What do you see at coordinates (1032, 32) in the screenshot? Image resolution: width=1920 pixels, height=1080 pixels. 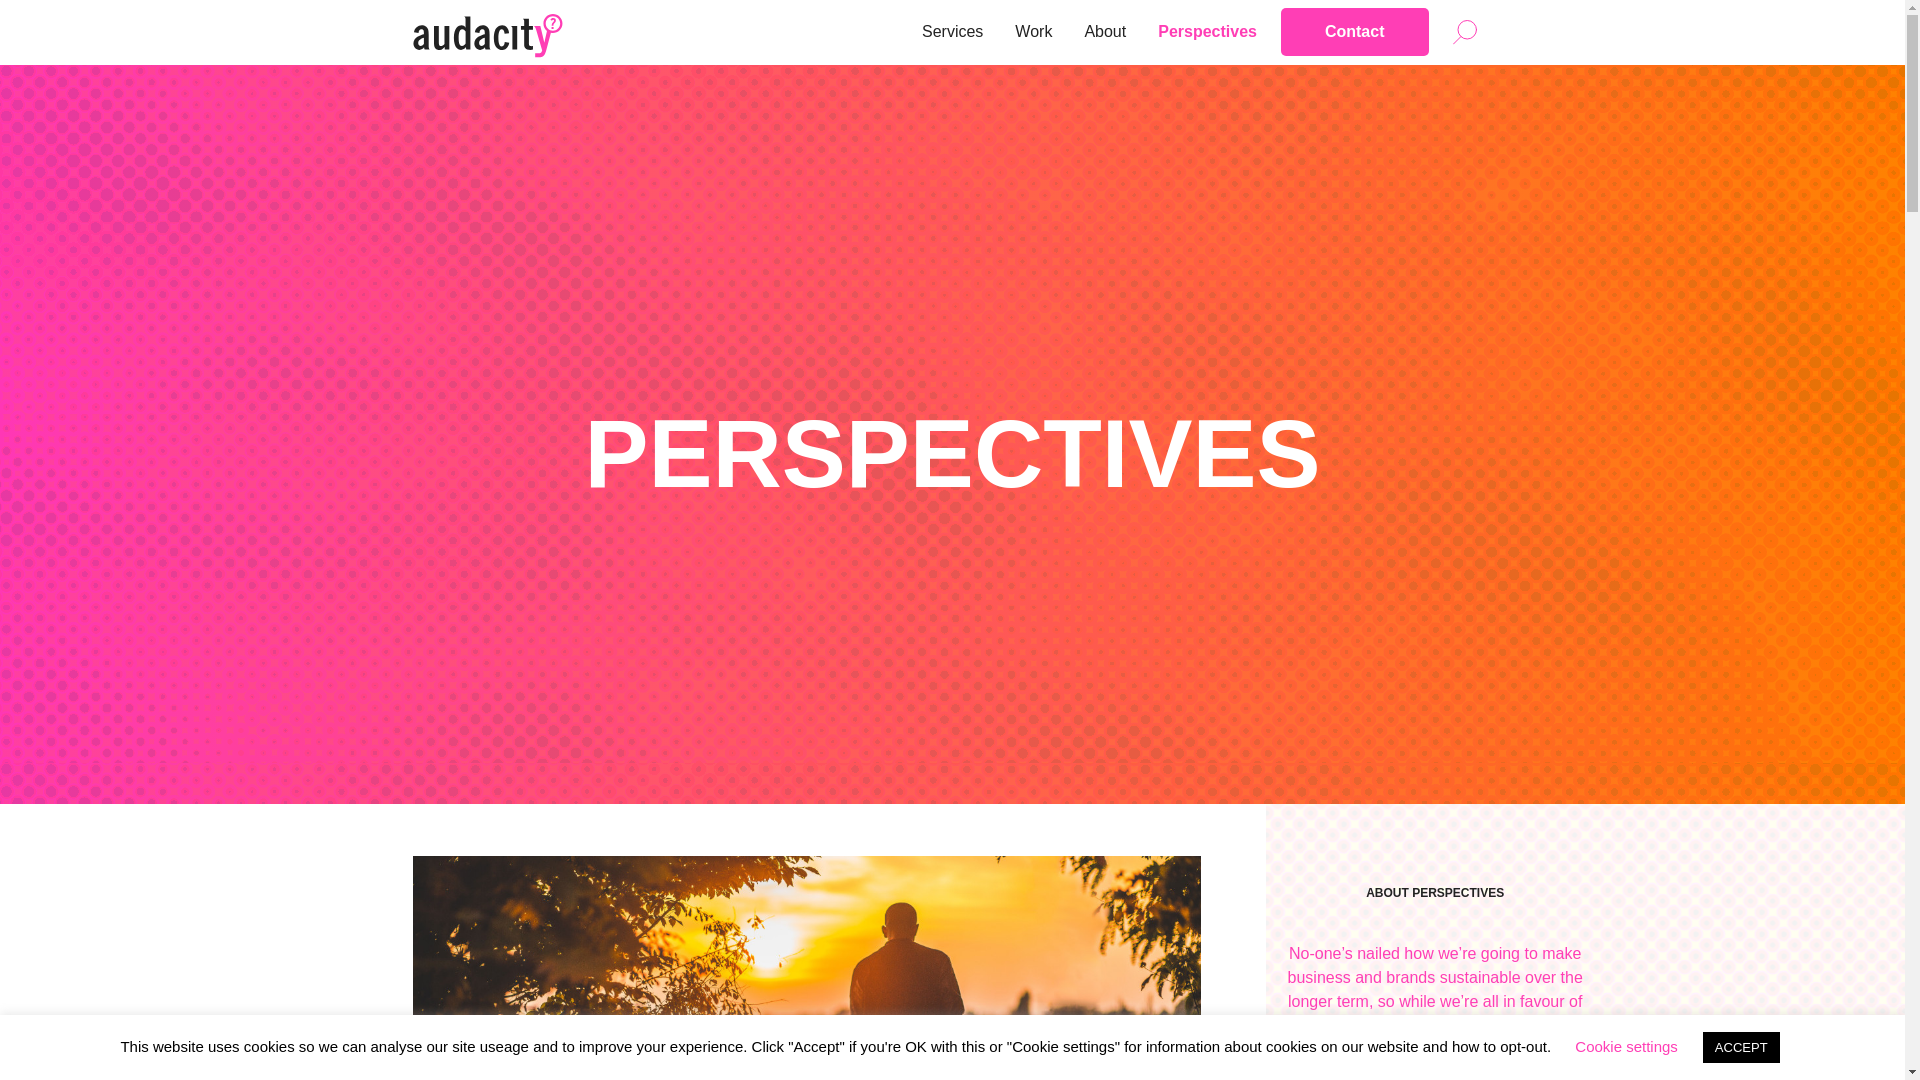 I see `Work` at bounding box center [1032, 32].